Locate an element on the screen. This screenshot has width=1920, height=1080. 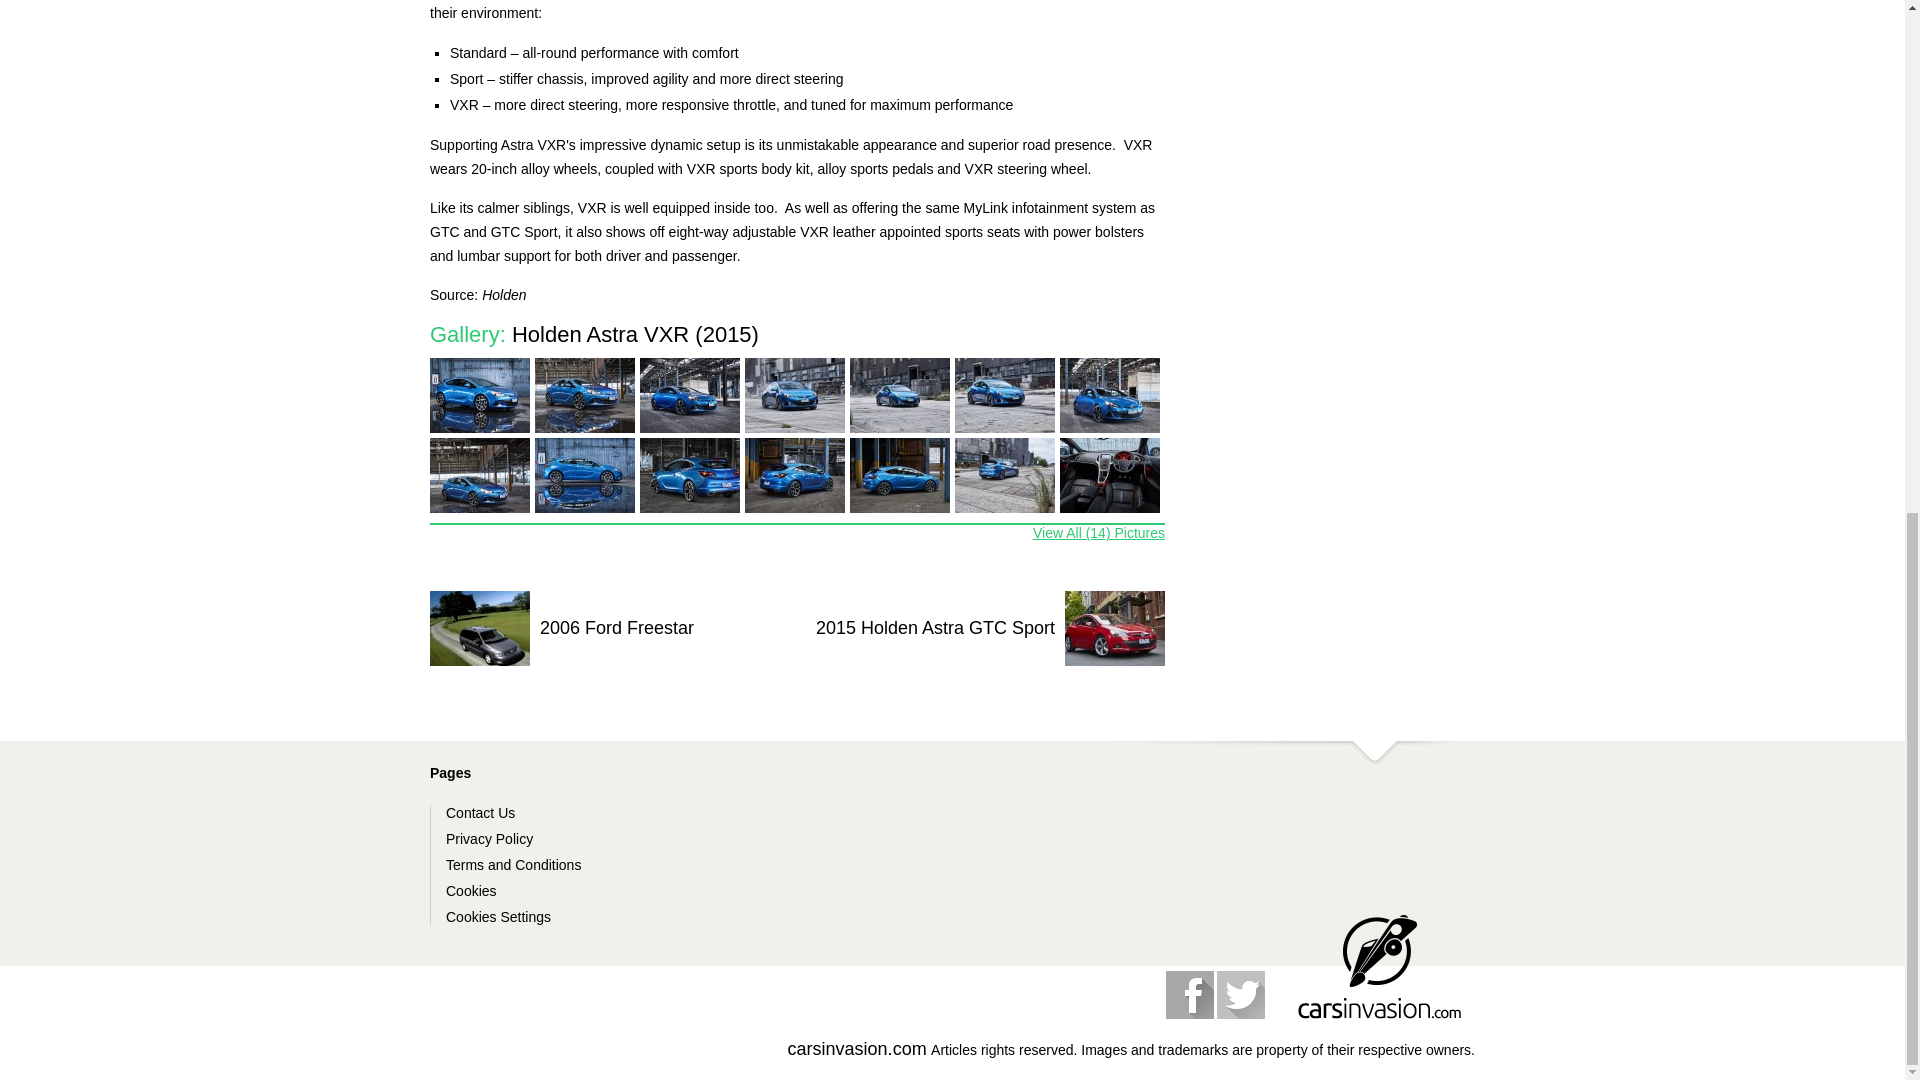
Click to view full size image is located at coordinates (1109, 476).